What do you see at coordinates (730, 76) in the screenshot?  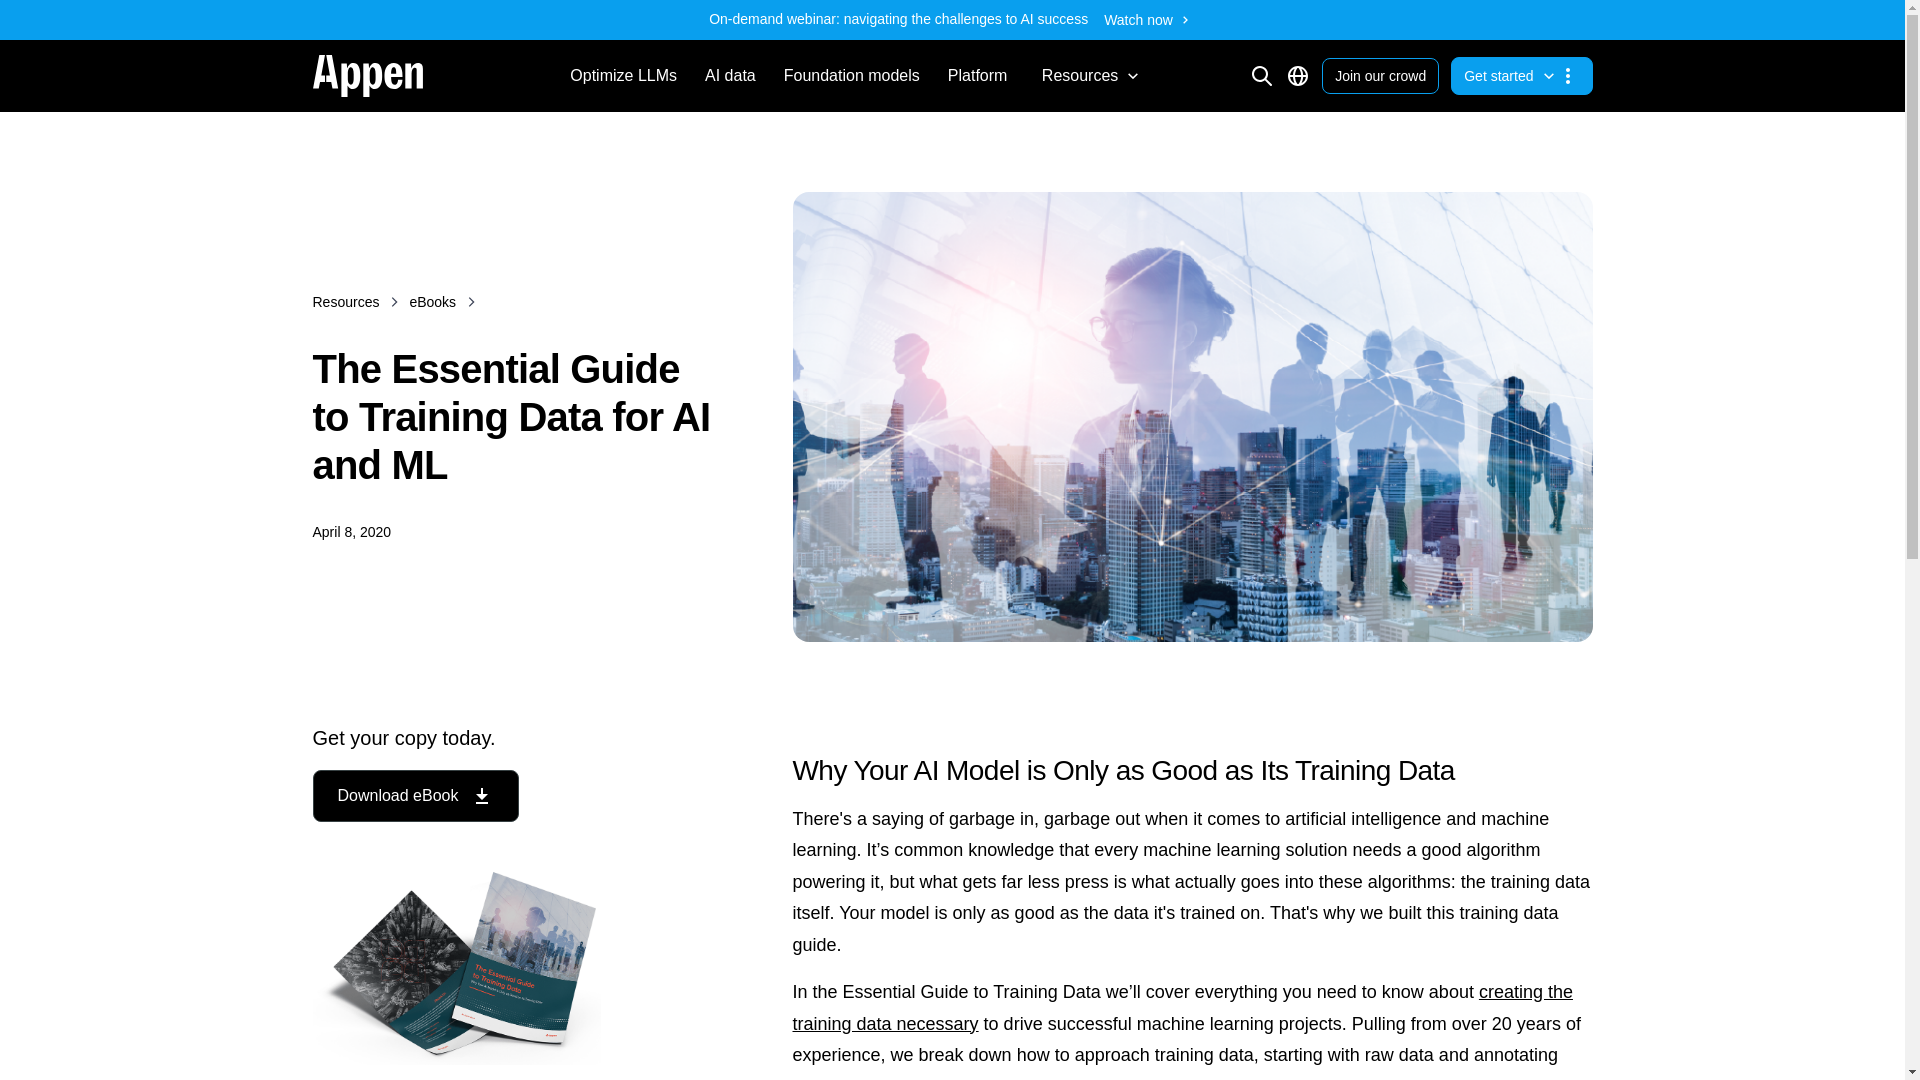 I see `AI data` at bounding box center [730, 76].